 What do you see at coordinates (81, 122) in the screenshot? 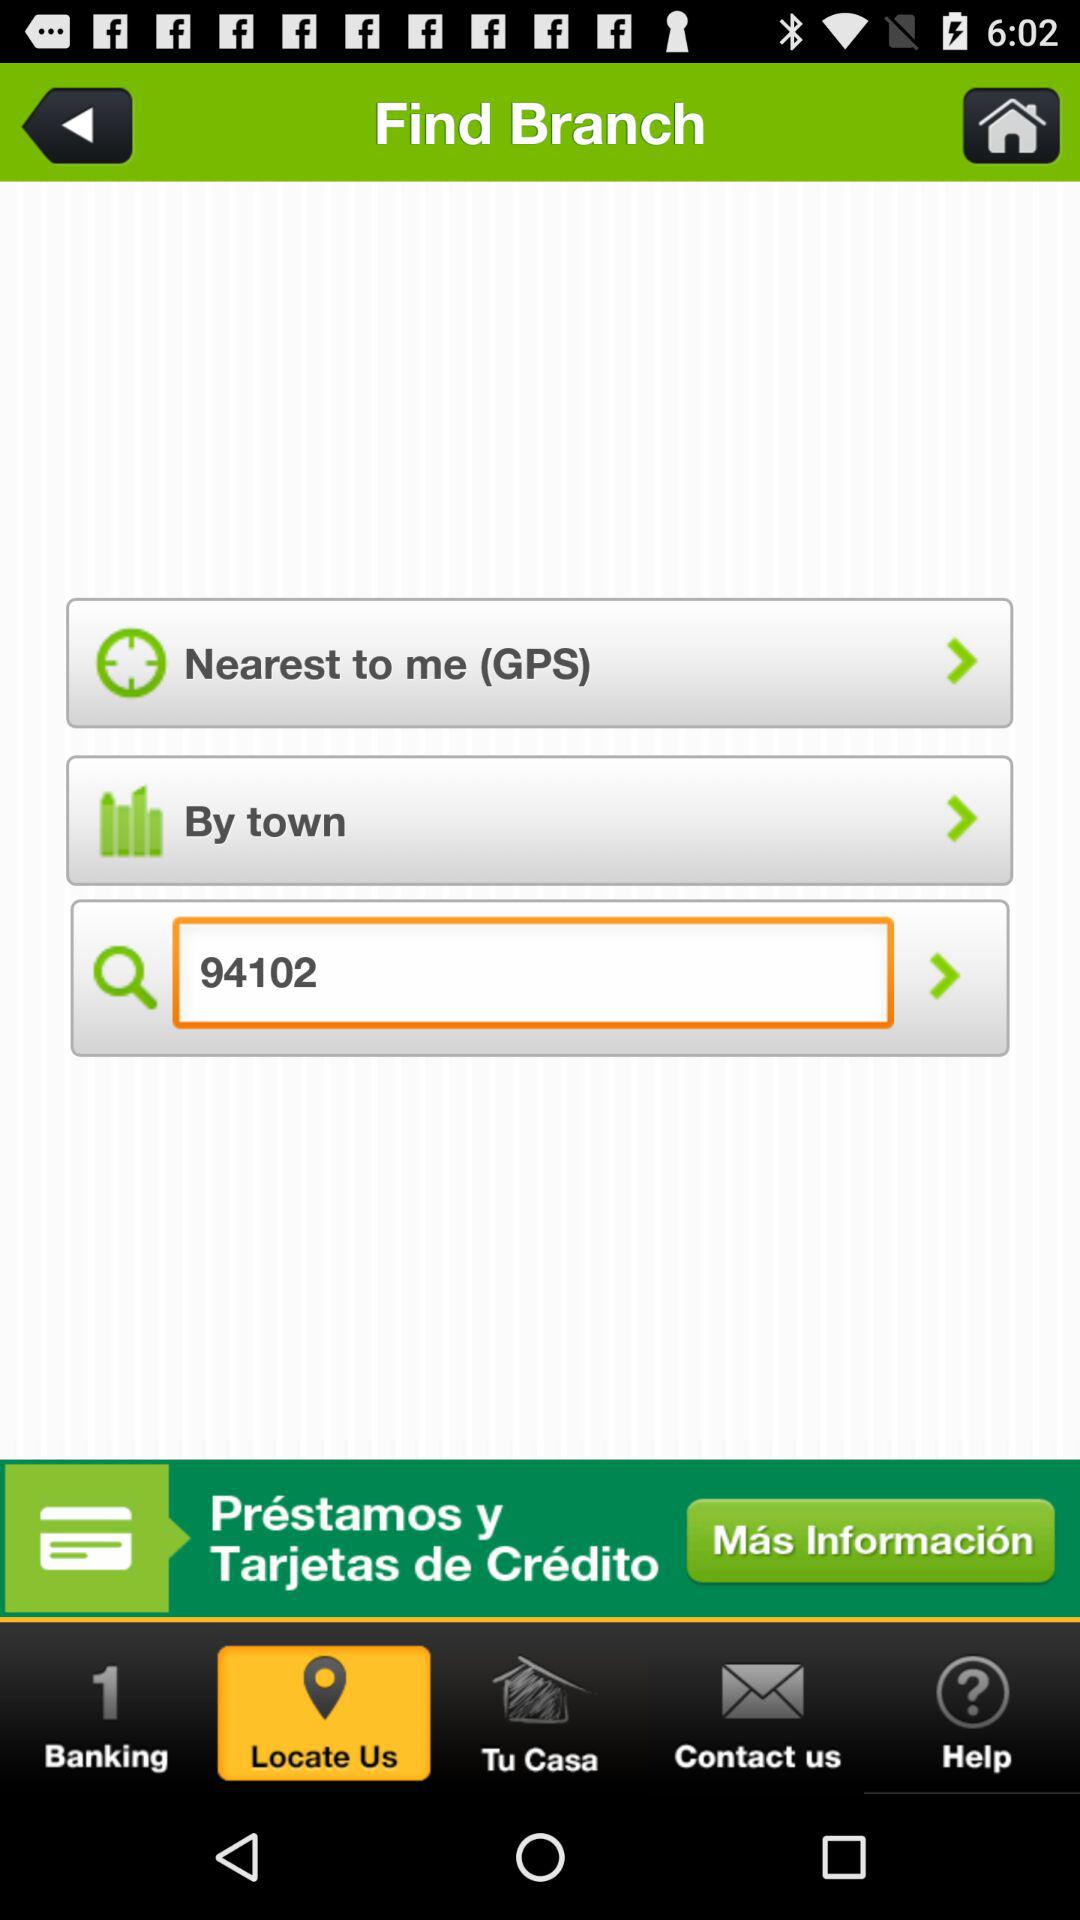
I see `area code` at bounding box center [81, 122].